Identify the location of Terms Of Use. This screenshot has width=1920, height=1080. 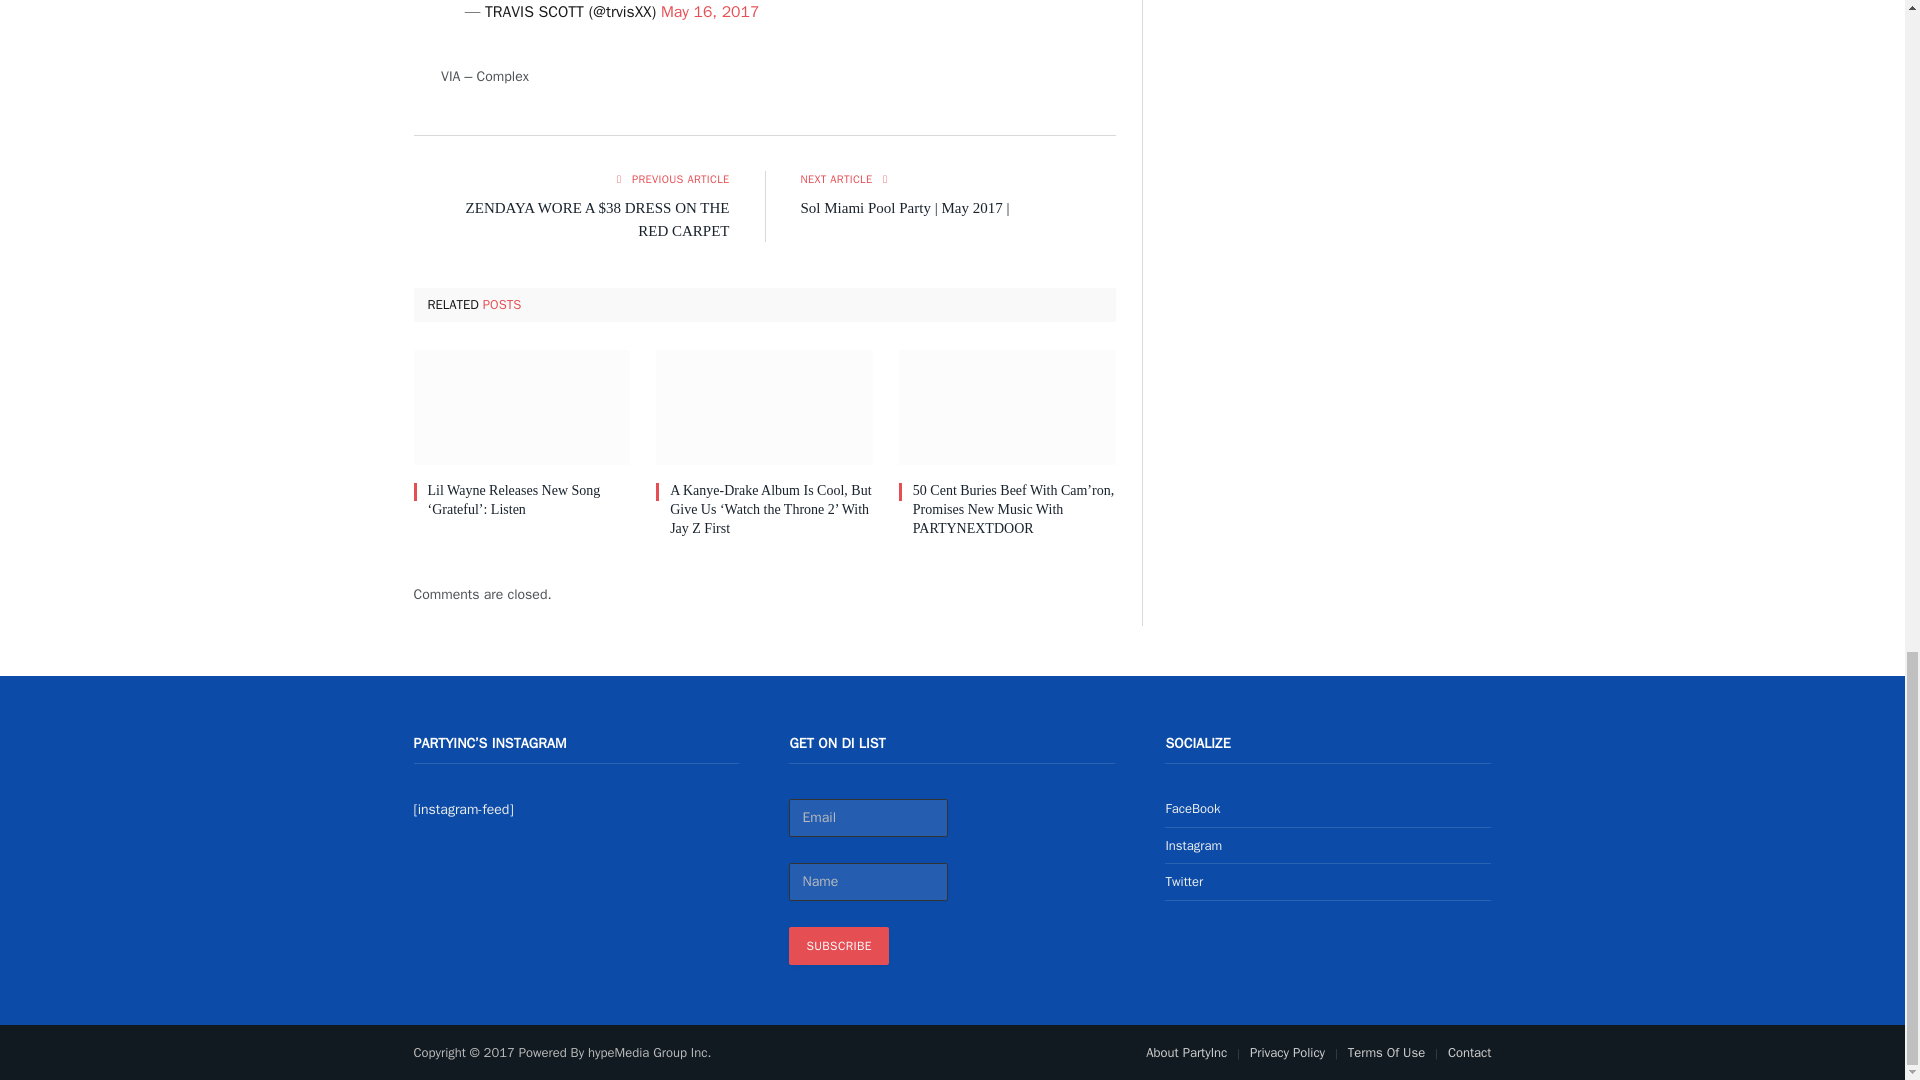
(1386, 1052).